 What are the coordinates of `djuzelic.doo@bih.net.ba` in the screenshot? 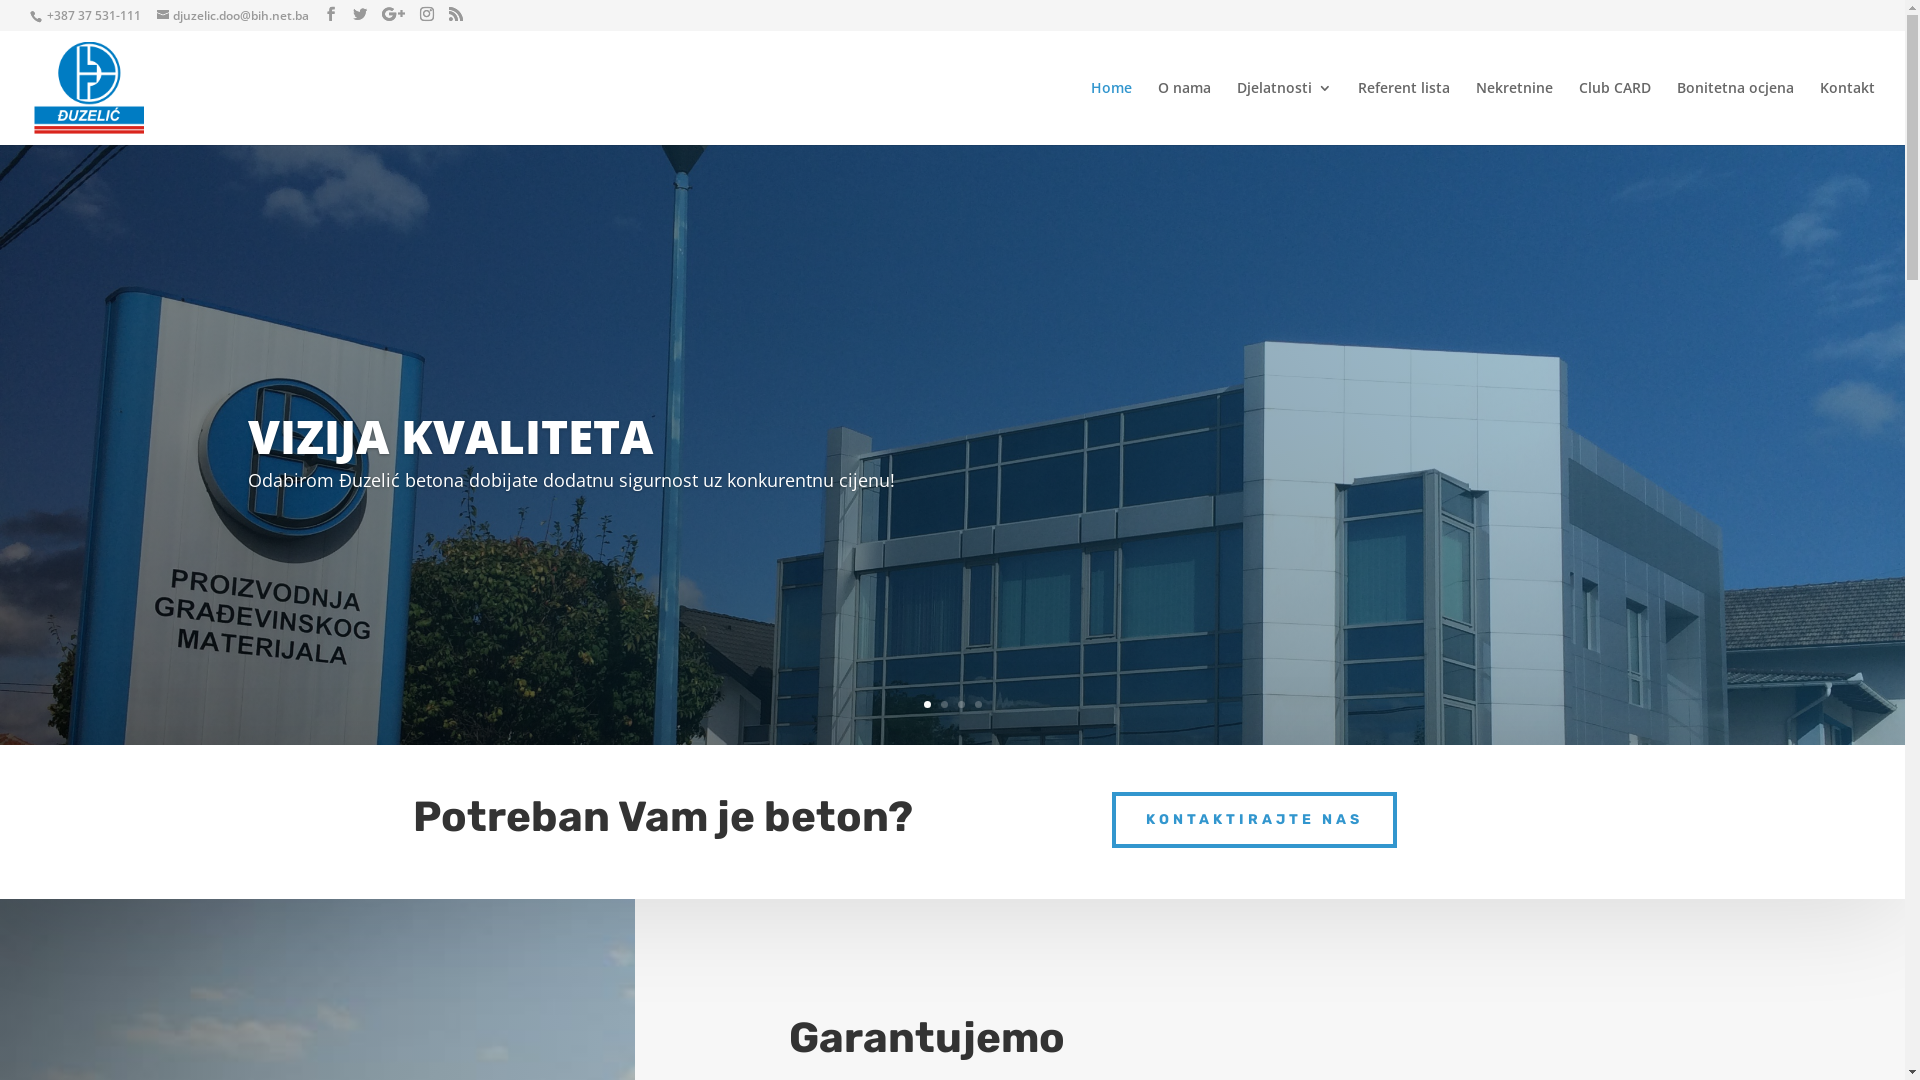 It's located at (233, 16).